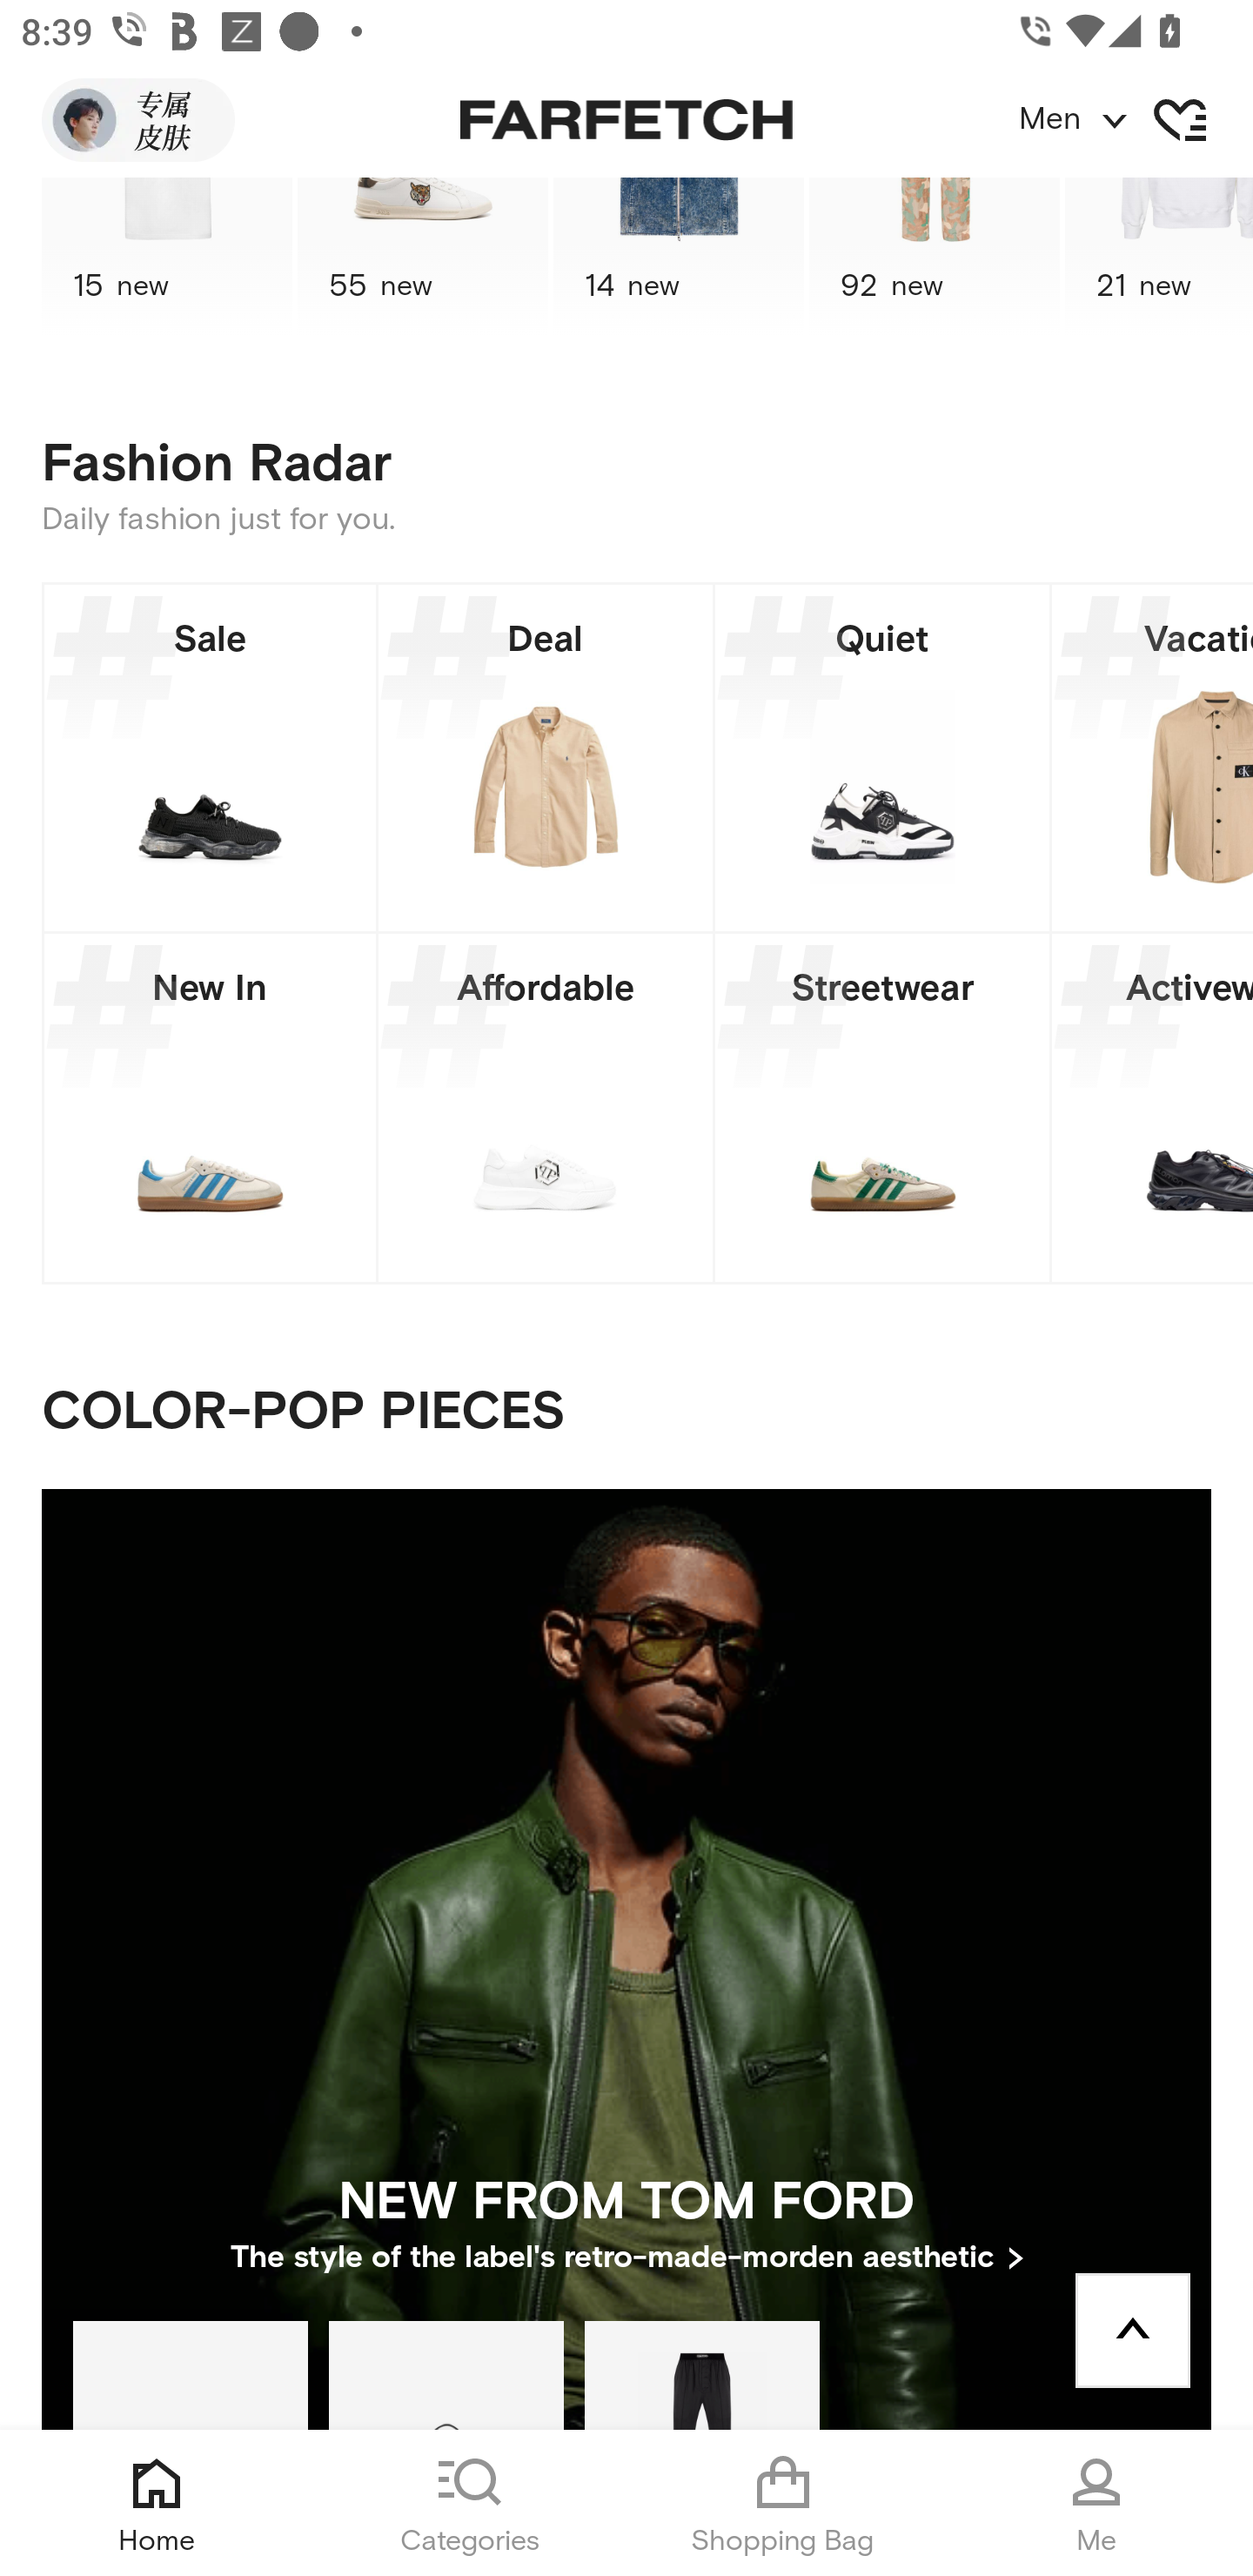  Describe the element at coordinates (1135, 120) in the screenshot. I see `Men` at that location.